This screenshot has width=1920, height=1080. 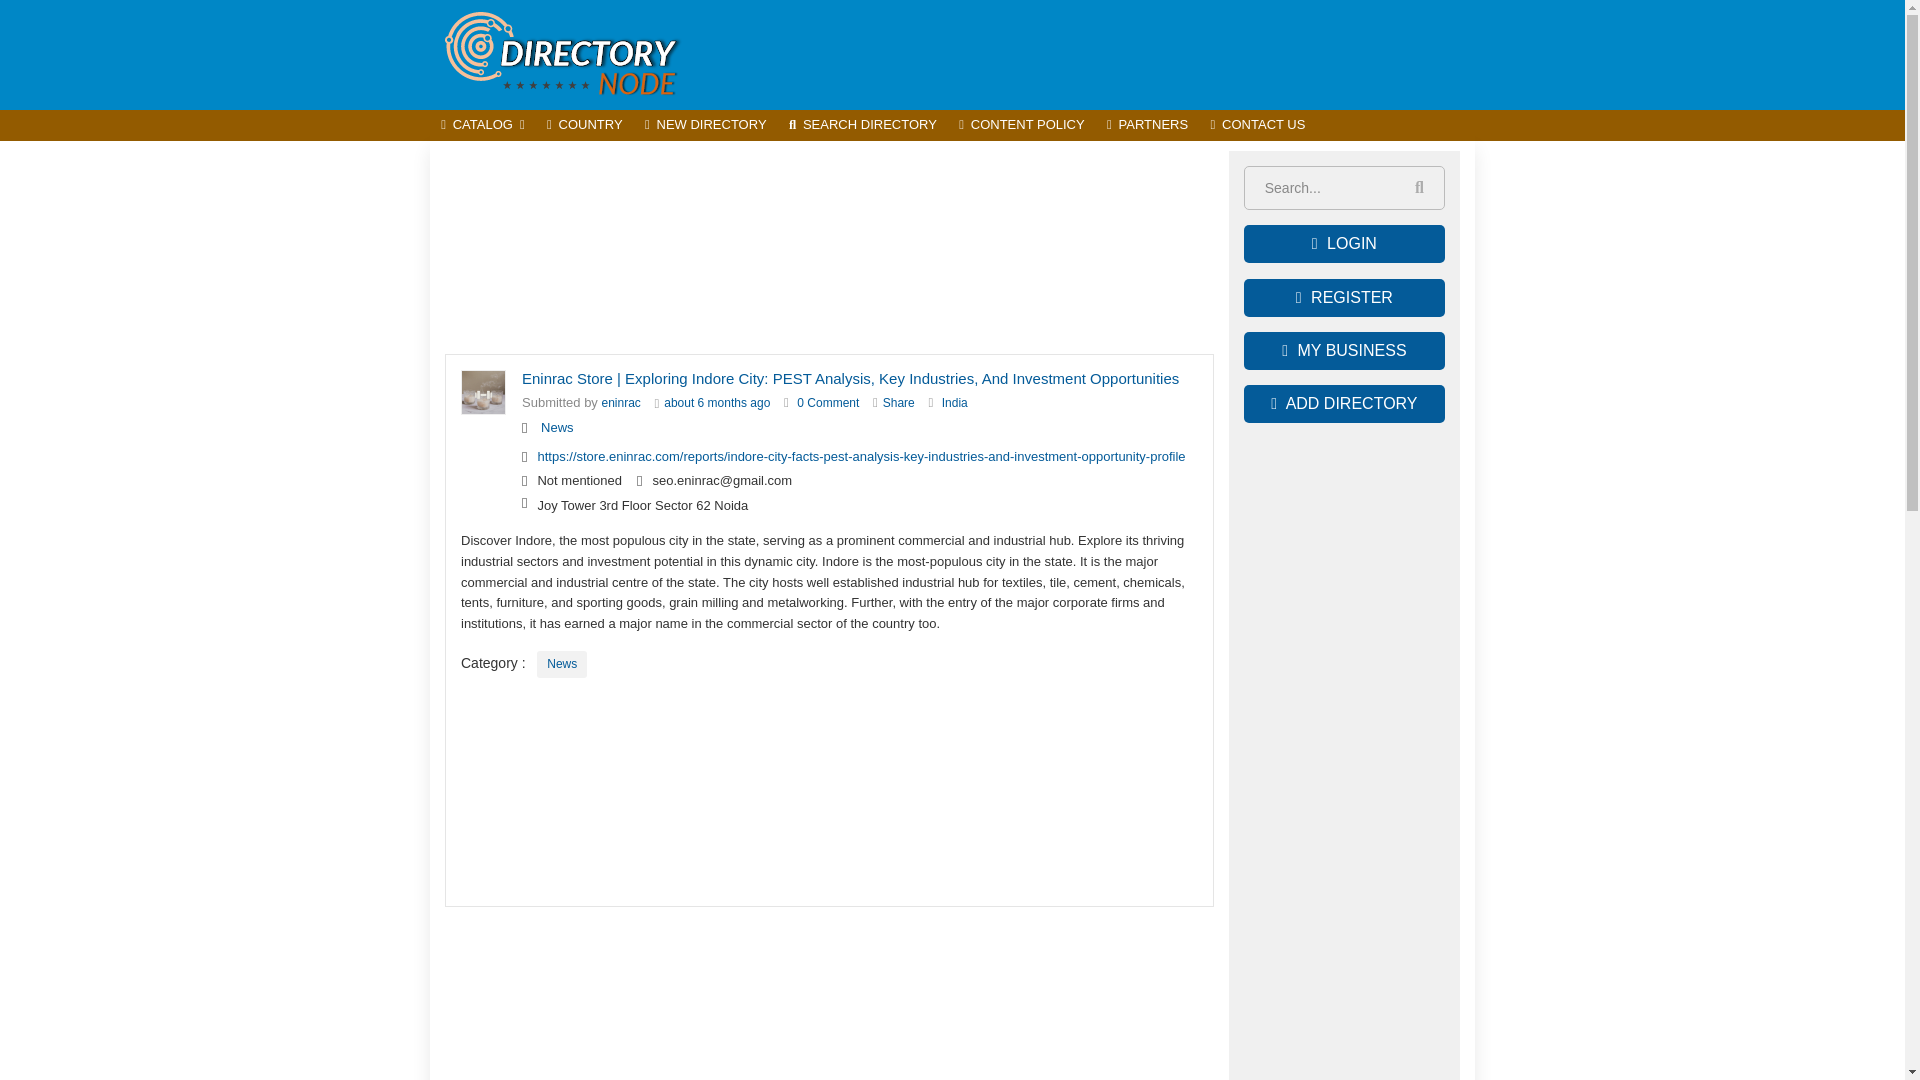 I want to click on COUNTRY, so click(x=584, y=126).